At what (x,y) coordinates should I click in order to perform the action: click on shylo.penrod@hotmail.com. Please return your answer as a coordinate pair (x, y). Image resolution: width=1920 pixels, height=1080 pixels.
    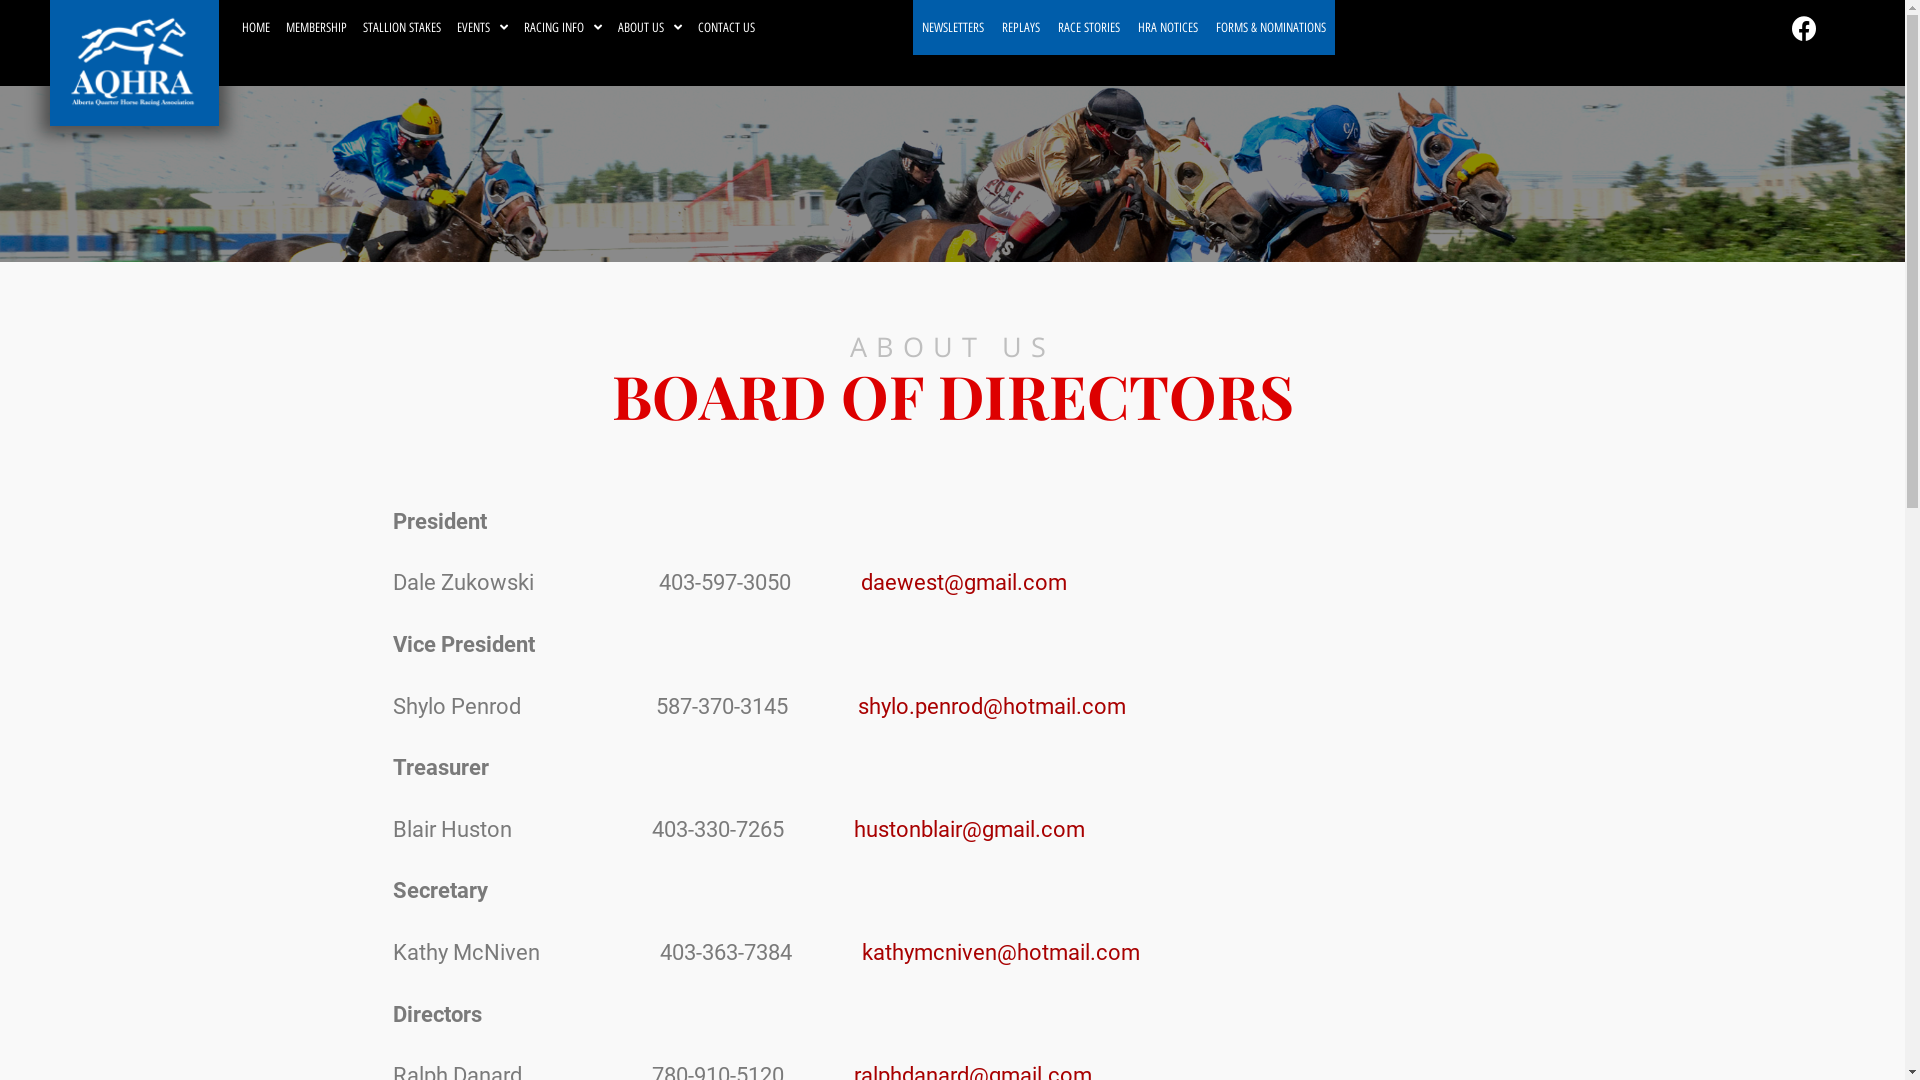
    Looking at the image, I should click on (992, 706).